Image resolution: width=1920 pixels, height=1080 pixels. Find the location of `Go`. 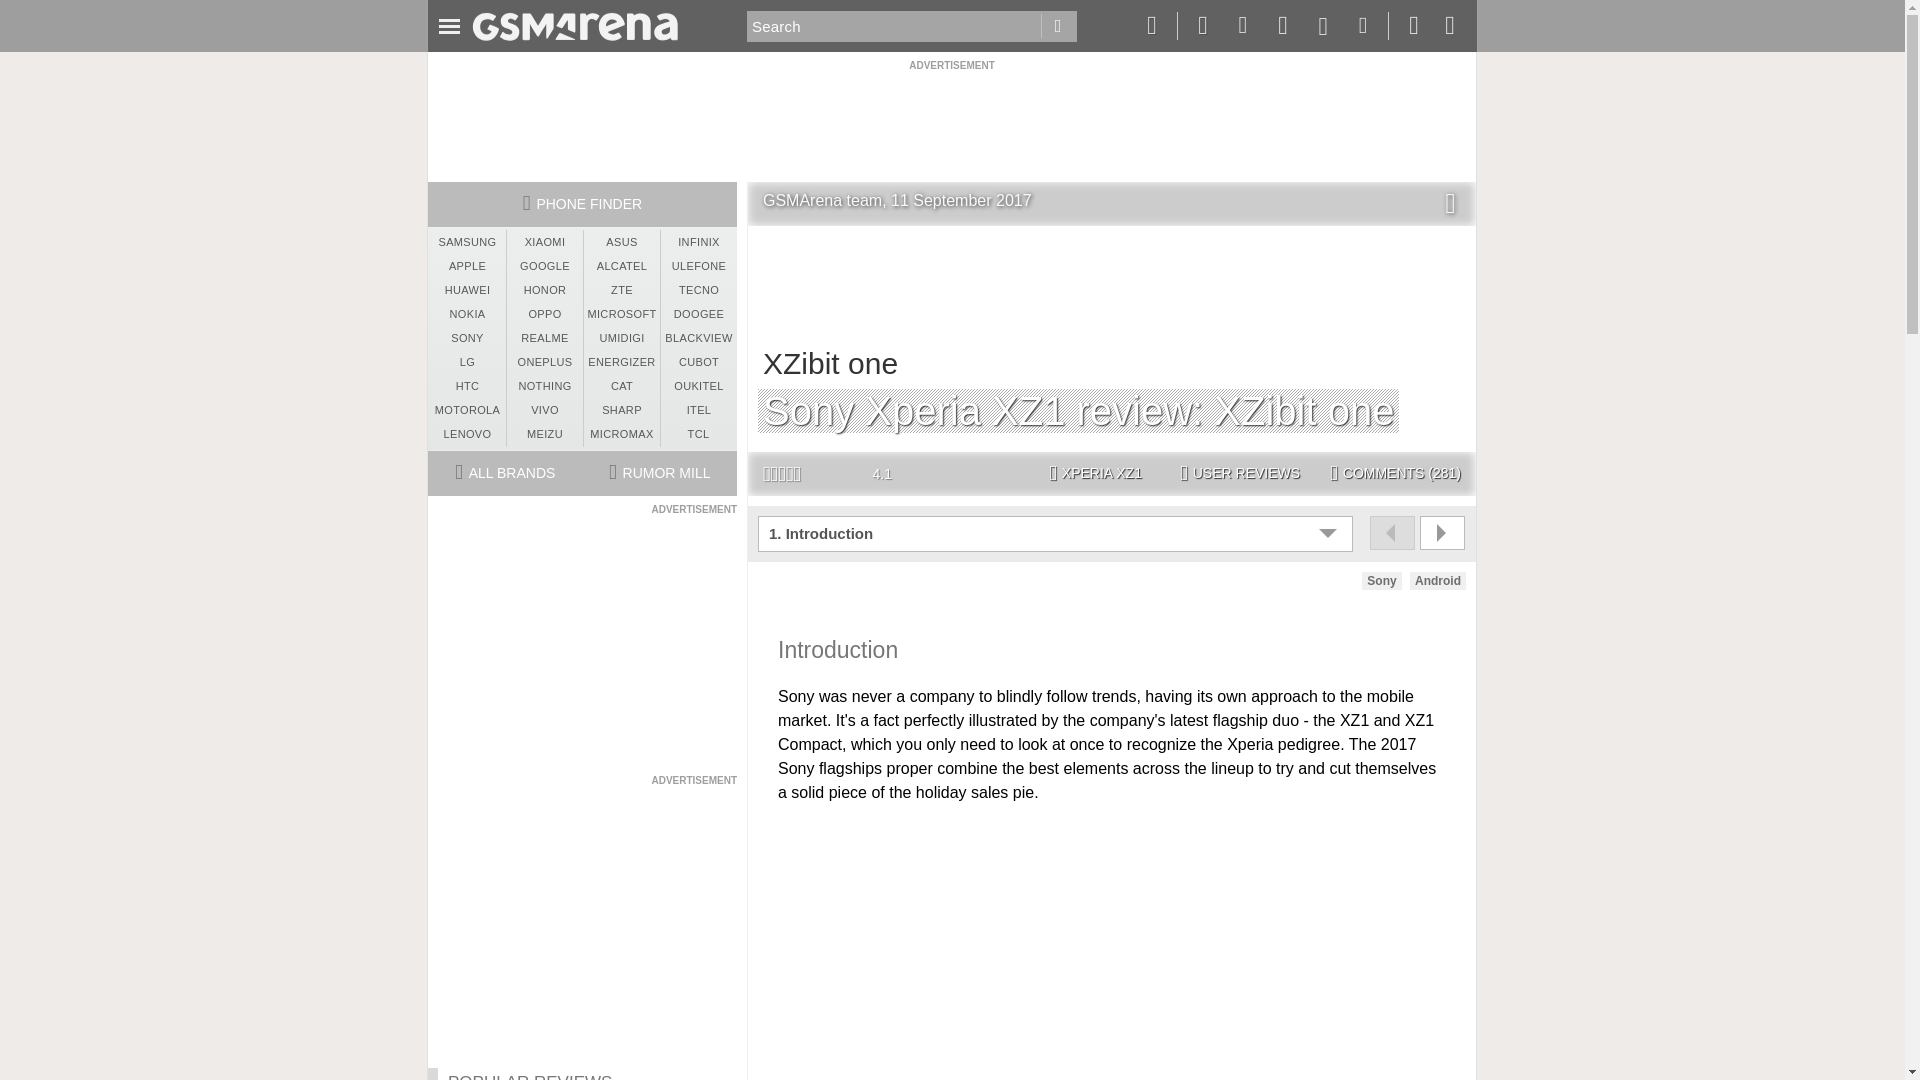

Go is located at coordinates (1058, 26).